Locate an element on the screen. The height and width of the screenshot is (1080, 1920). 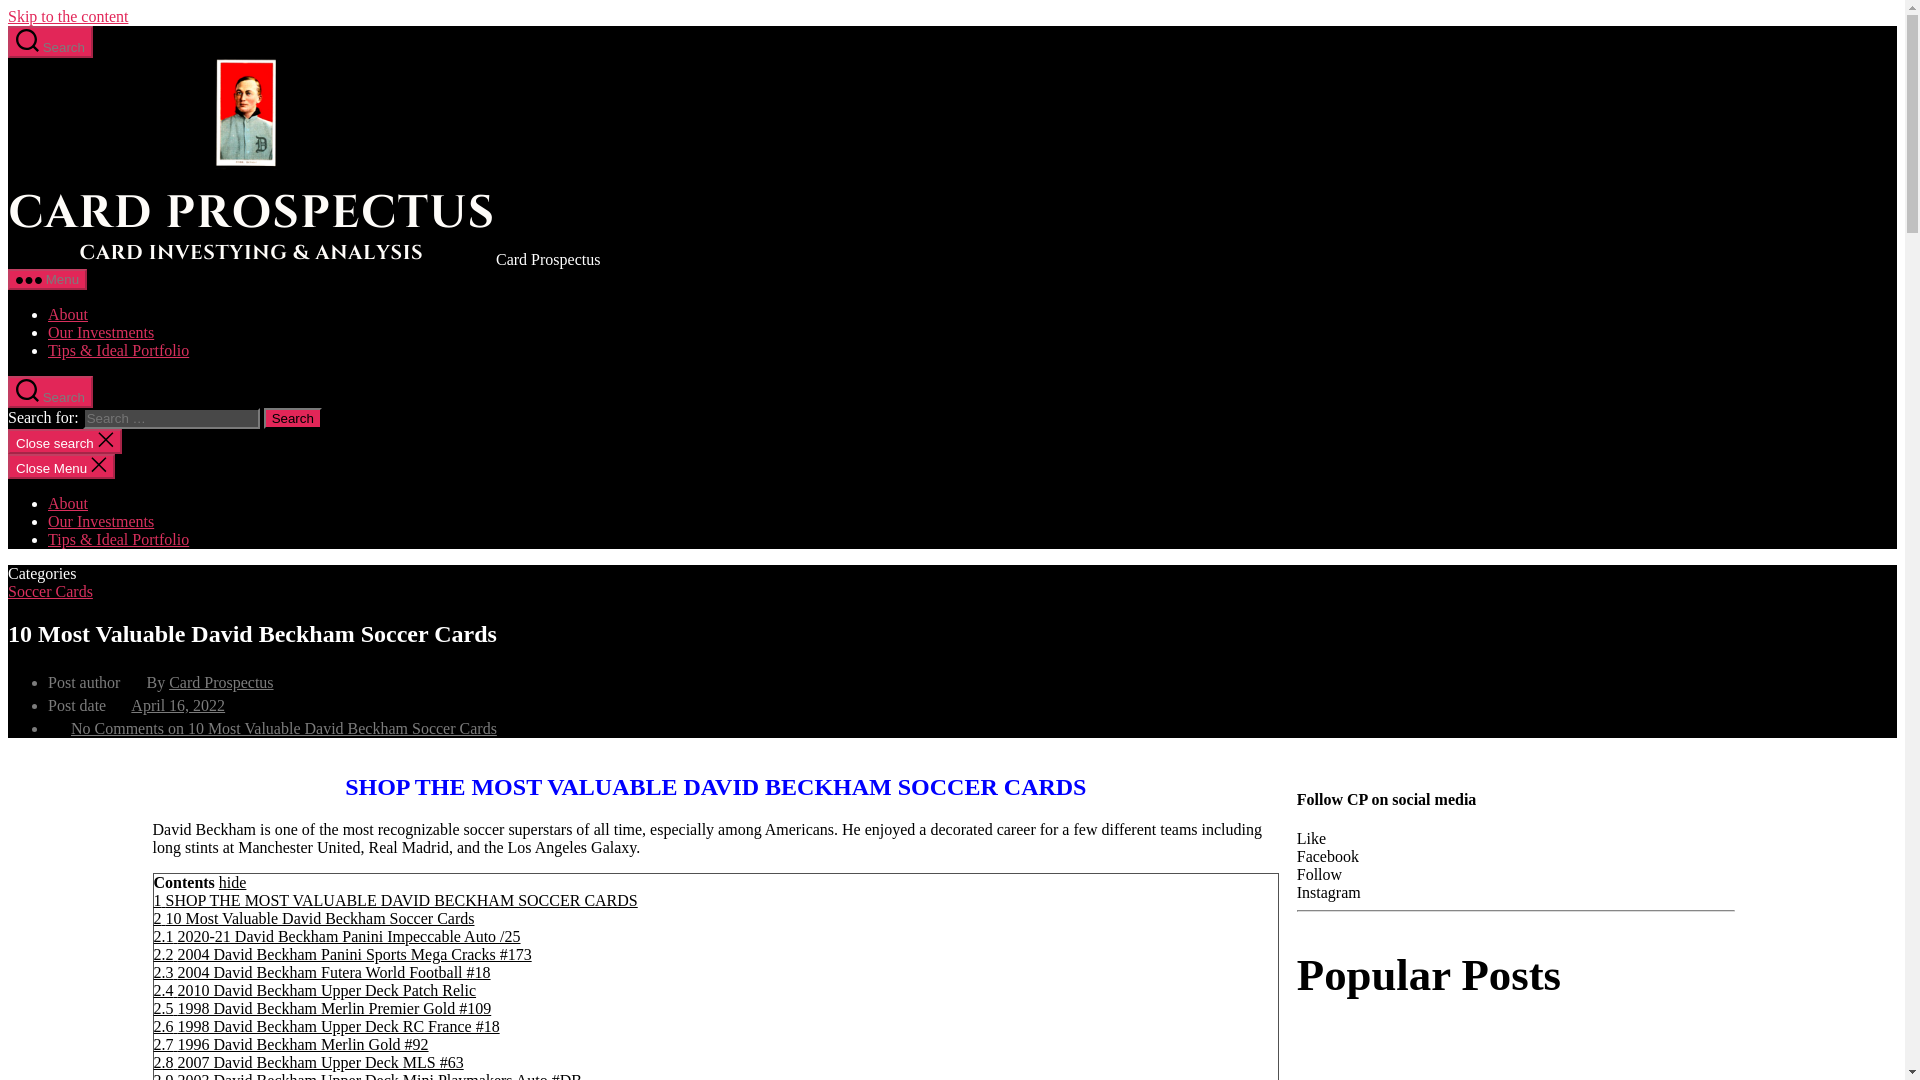
Menu is located at coordinates (46, 279).